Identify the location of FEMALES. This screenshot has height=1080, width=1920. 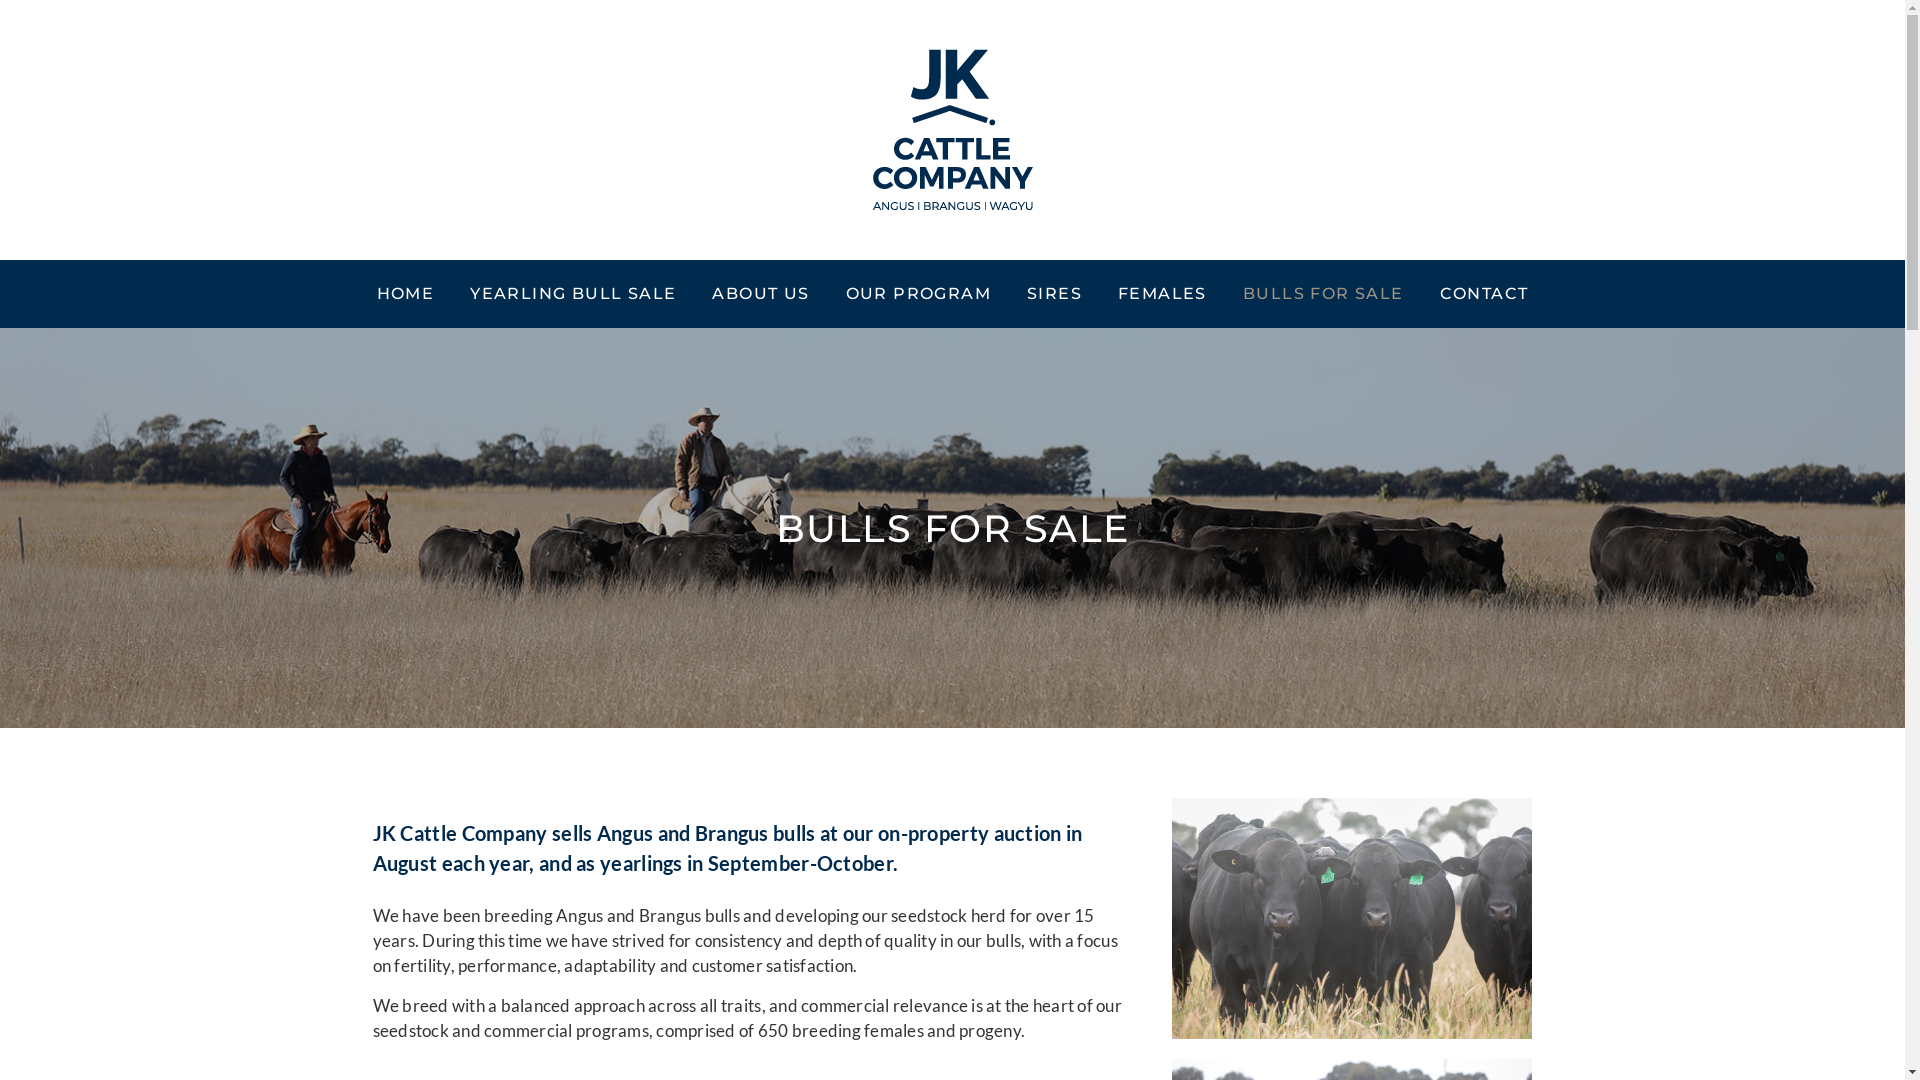
(1162, 294).